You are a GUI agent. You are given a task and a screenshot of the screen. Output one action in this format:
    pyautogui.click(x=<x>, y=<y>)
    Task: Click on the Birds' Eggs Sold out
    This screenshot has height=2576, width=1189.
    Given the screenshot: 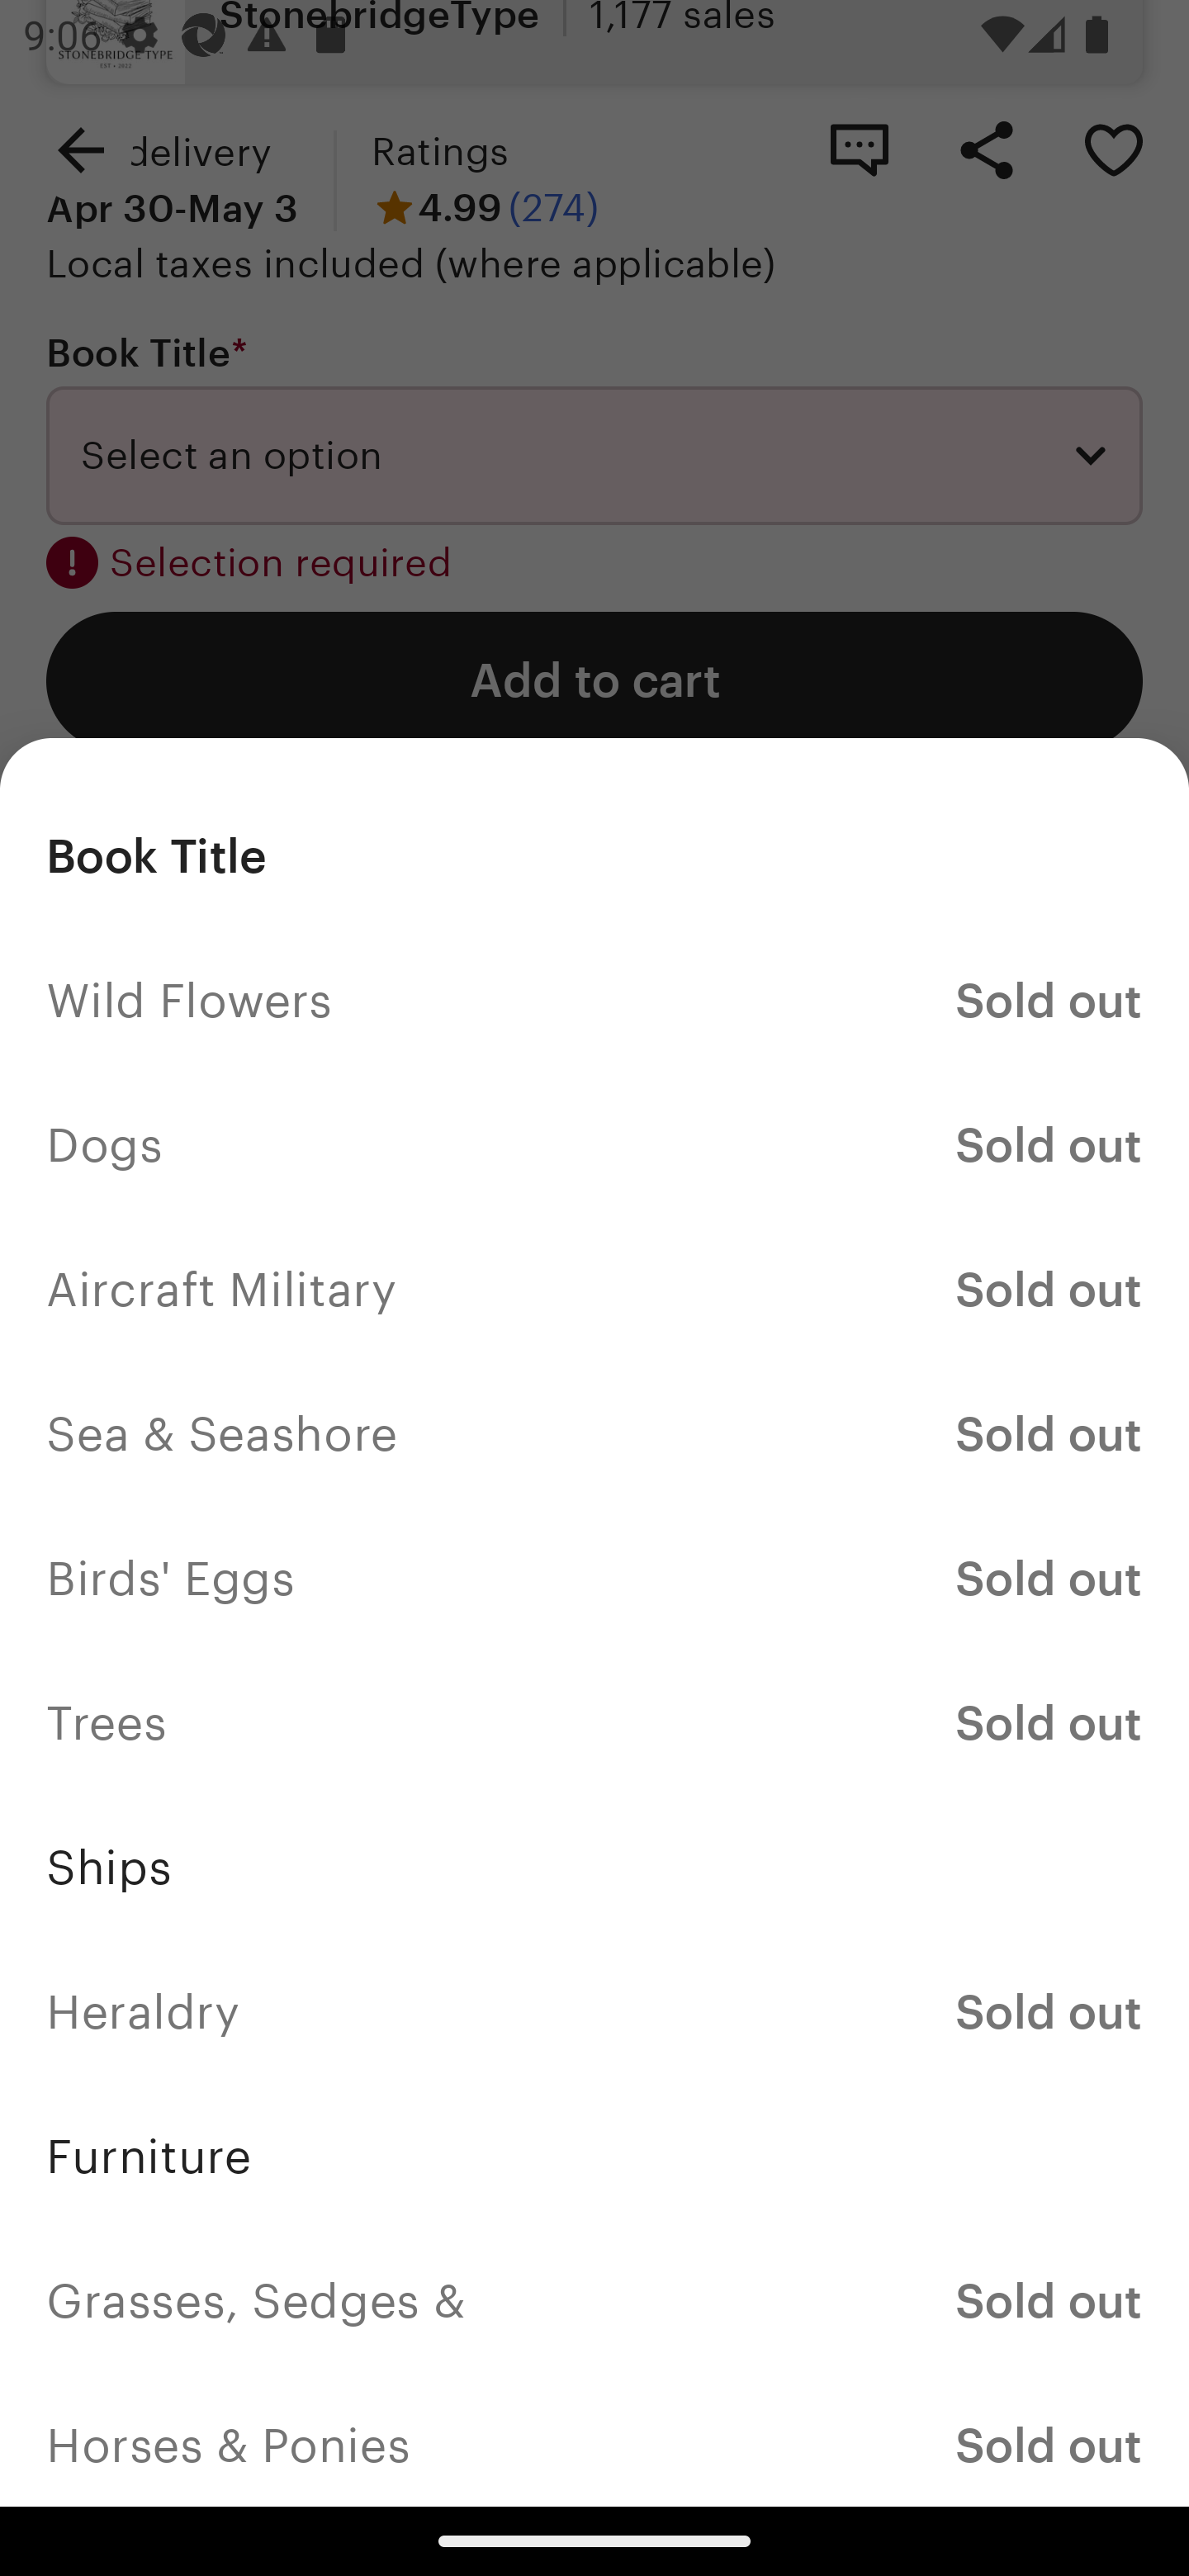 What is the action you would take?
    pyautogui.click(x=594, y=1579)
    